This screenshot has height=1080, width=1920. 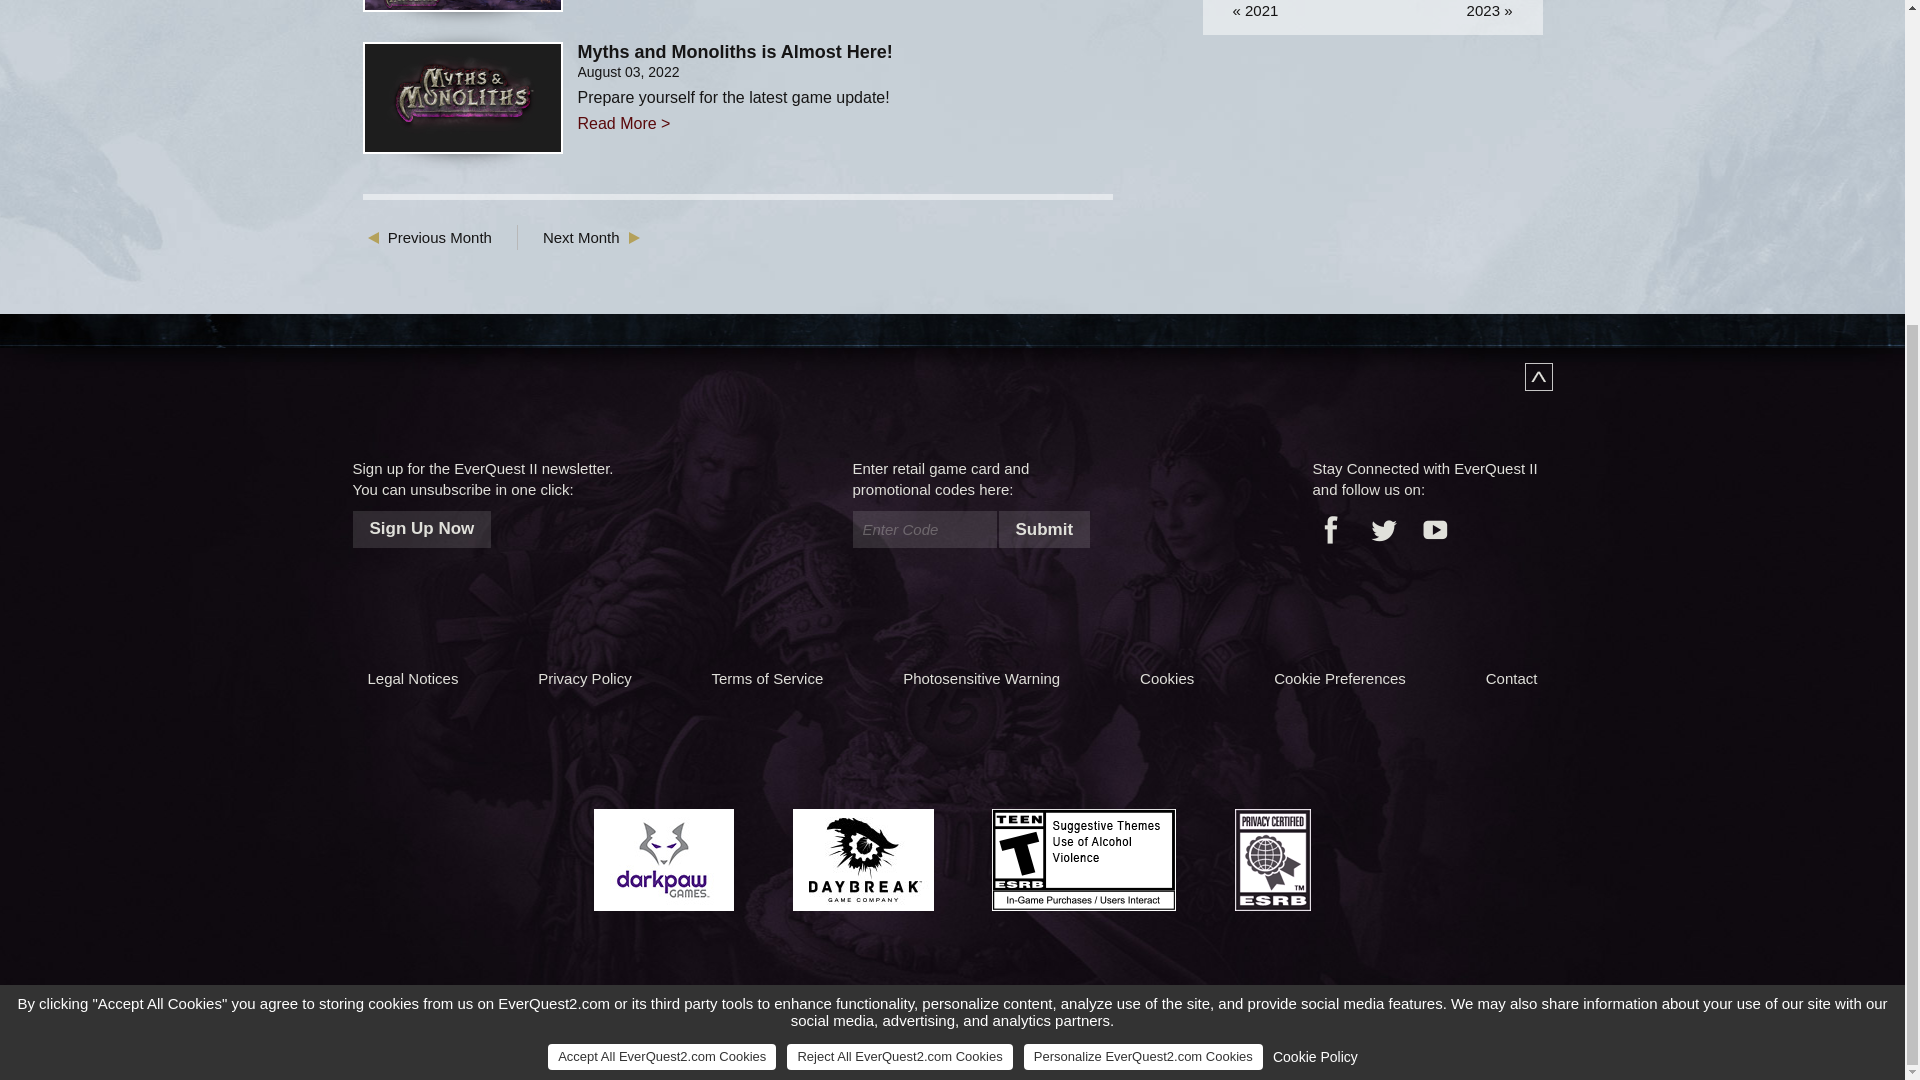 I want to click on Myths and Monoliths Now Live!, so click(x=462, y=6).